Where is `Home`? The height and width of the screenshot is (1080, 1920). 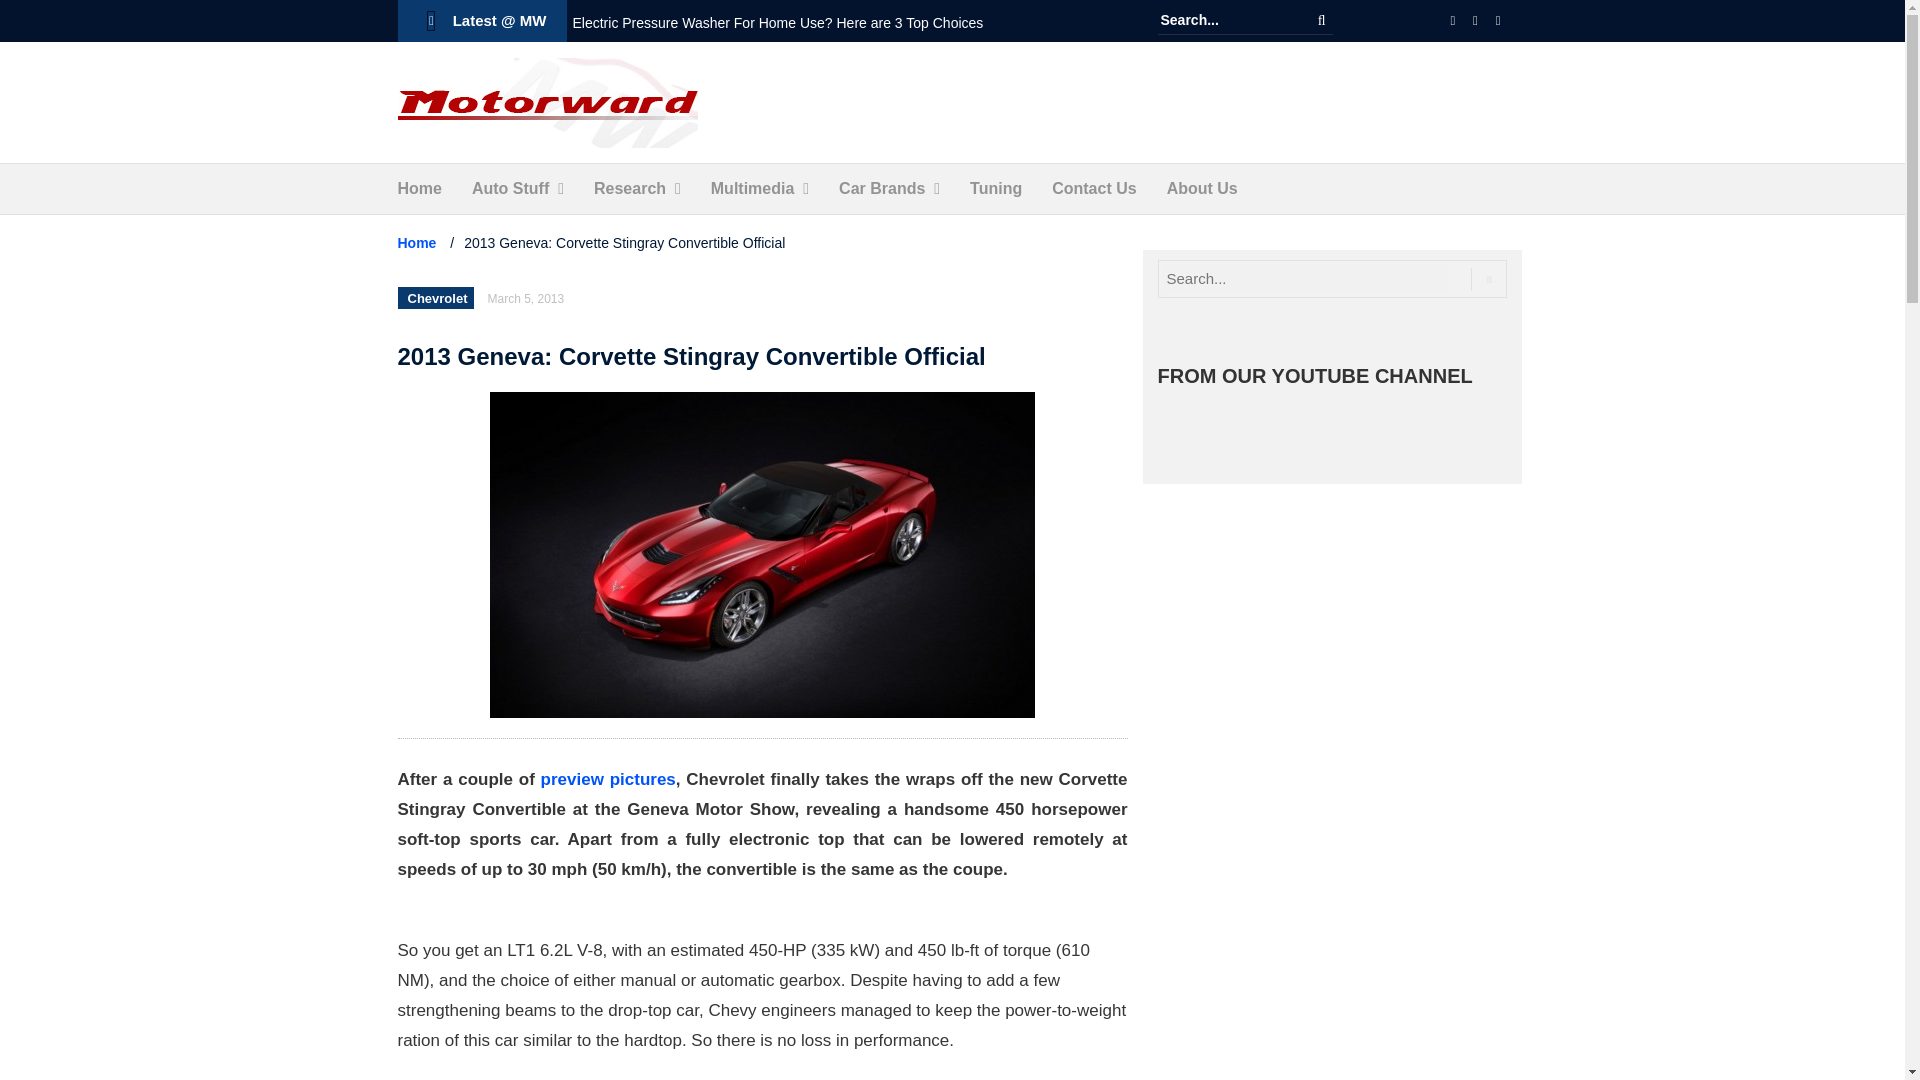 Home is located at coordinates (419, 188).